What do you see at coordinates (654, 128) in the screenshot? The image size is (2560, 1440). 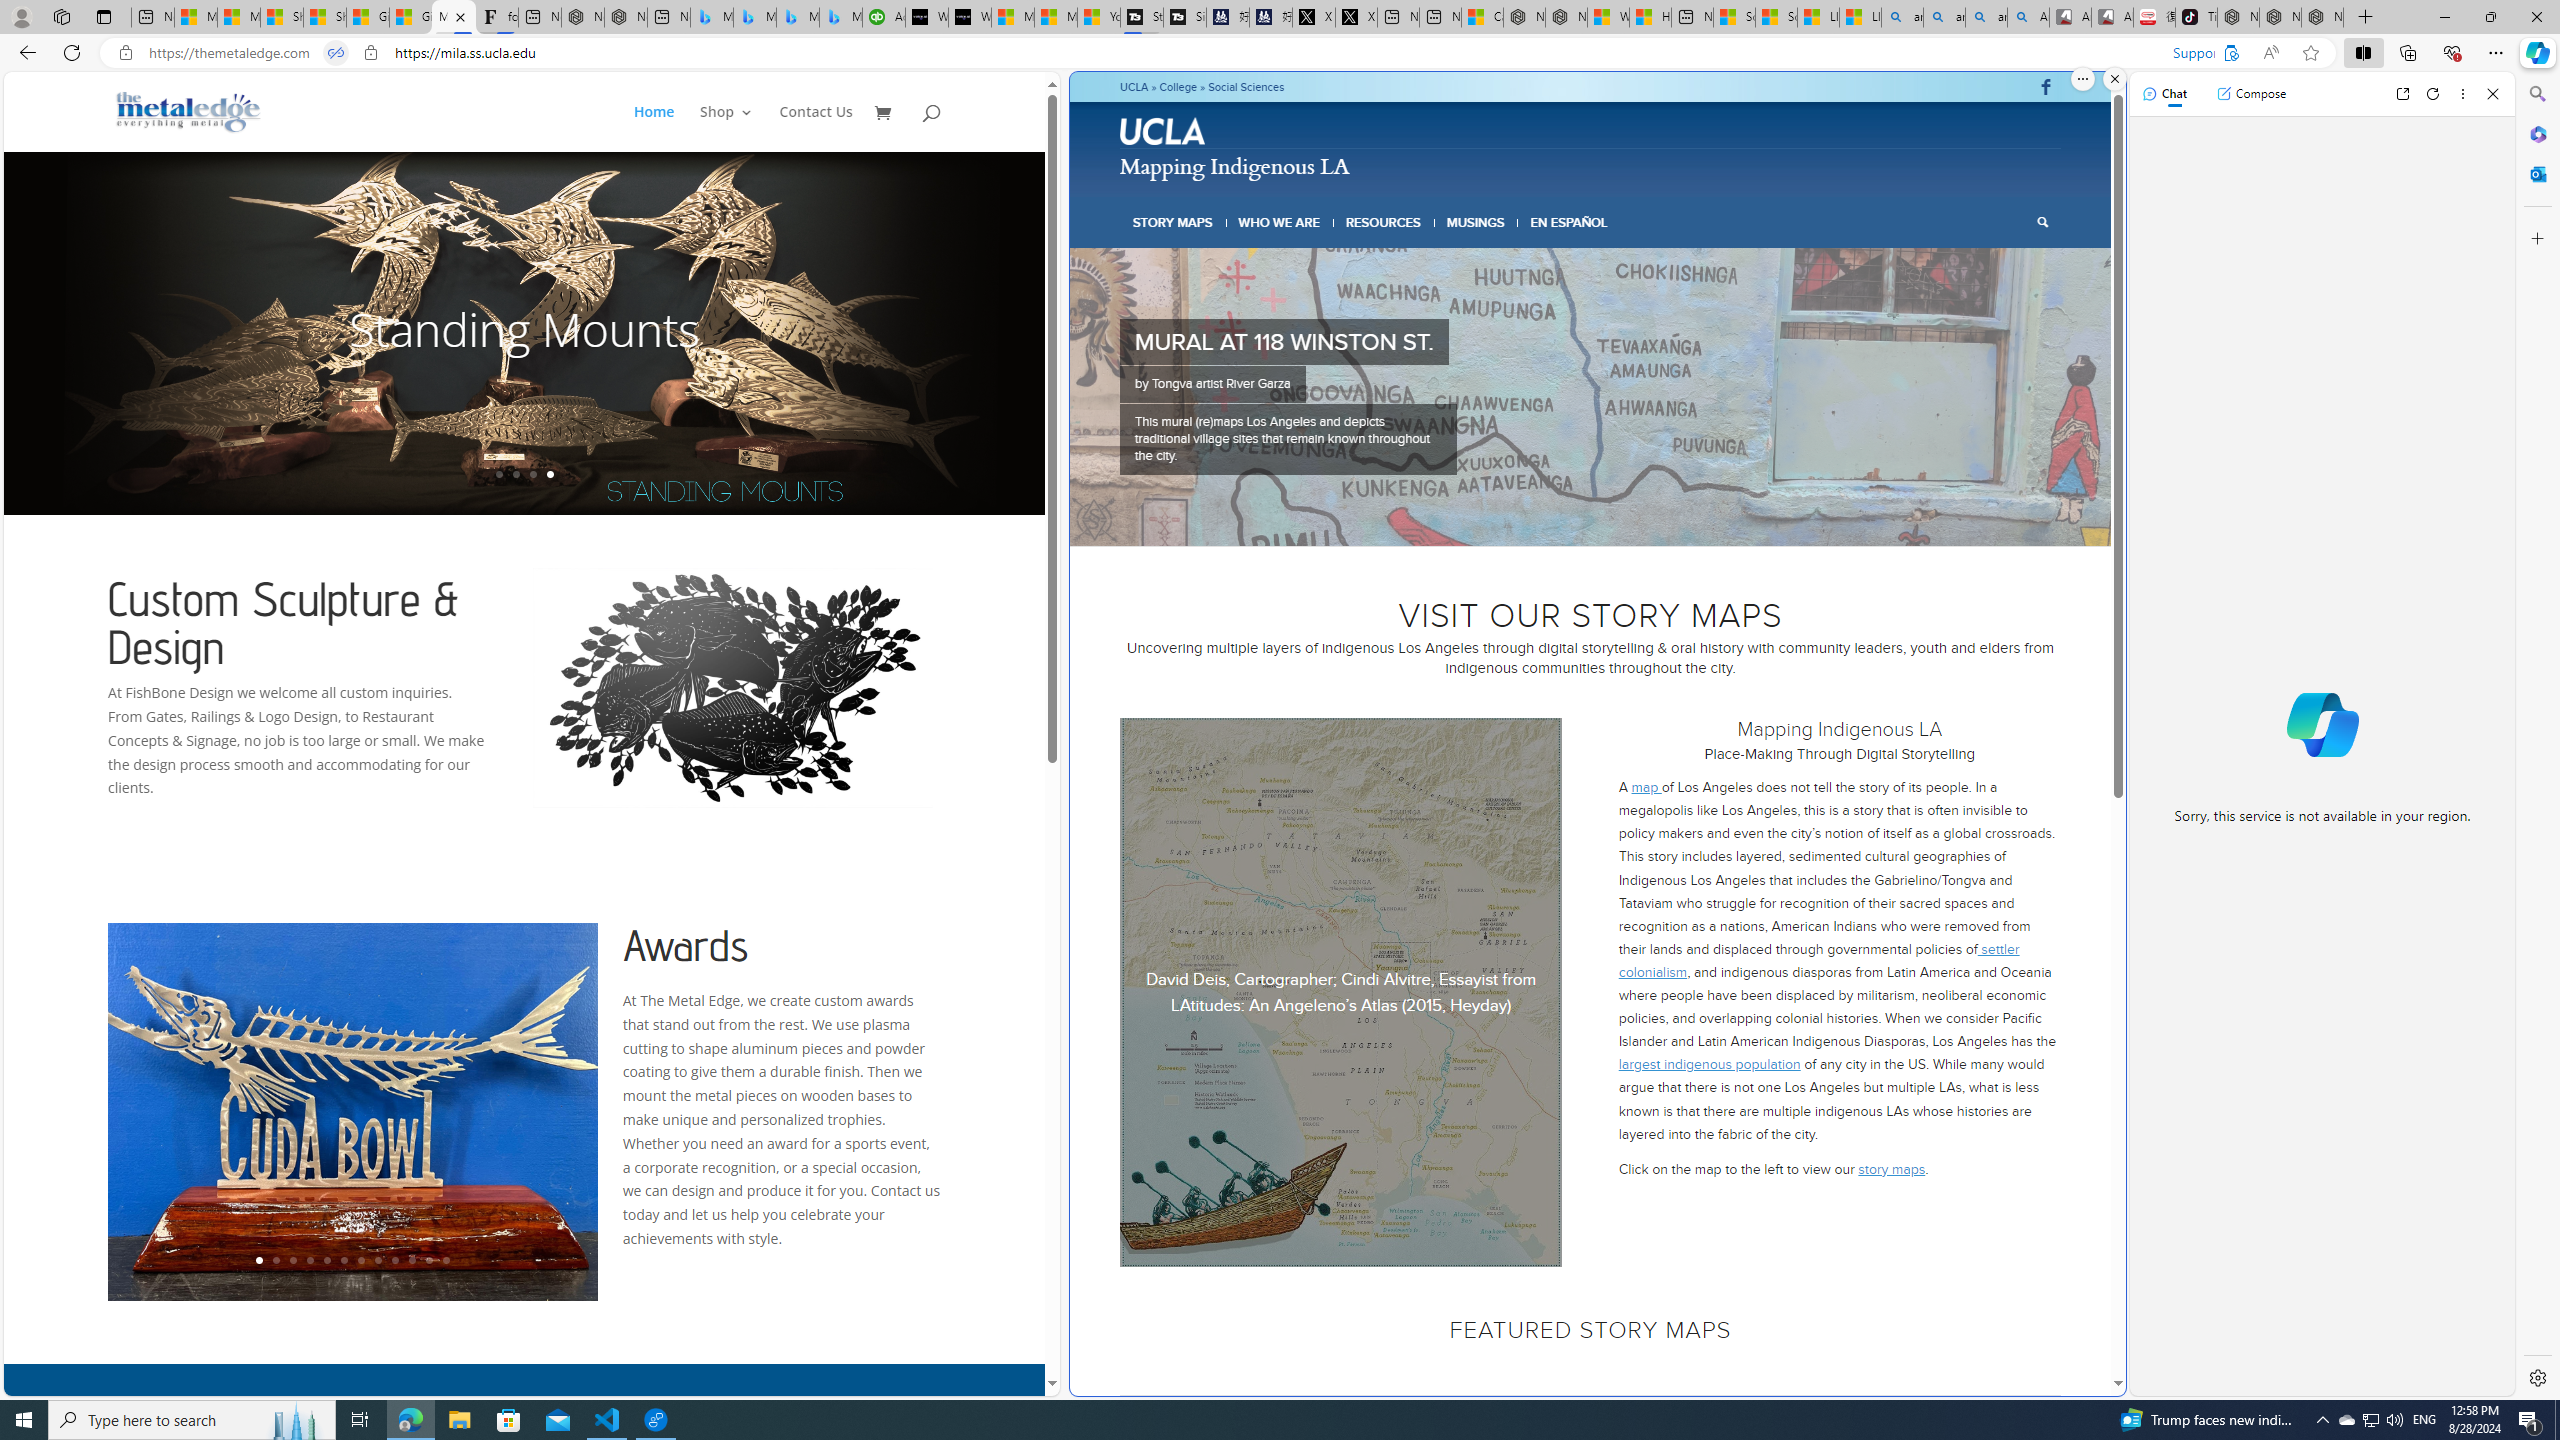 I see `Home` at bounding box center [654, 128].